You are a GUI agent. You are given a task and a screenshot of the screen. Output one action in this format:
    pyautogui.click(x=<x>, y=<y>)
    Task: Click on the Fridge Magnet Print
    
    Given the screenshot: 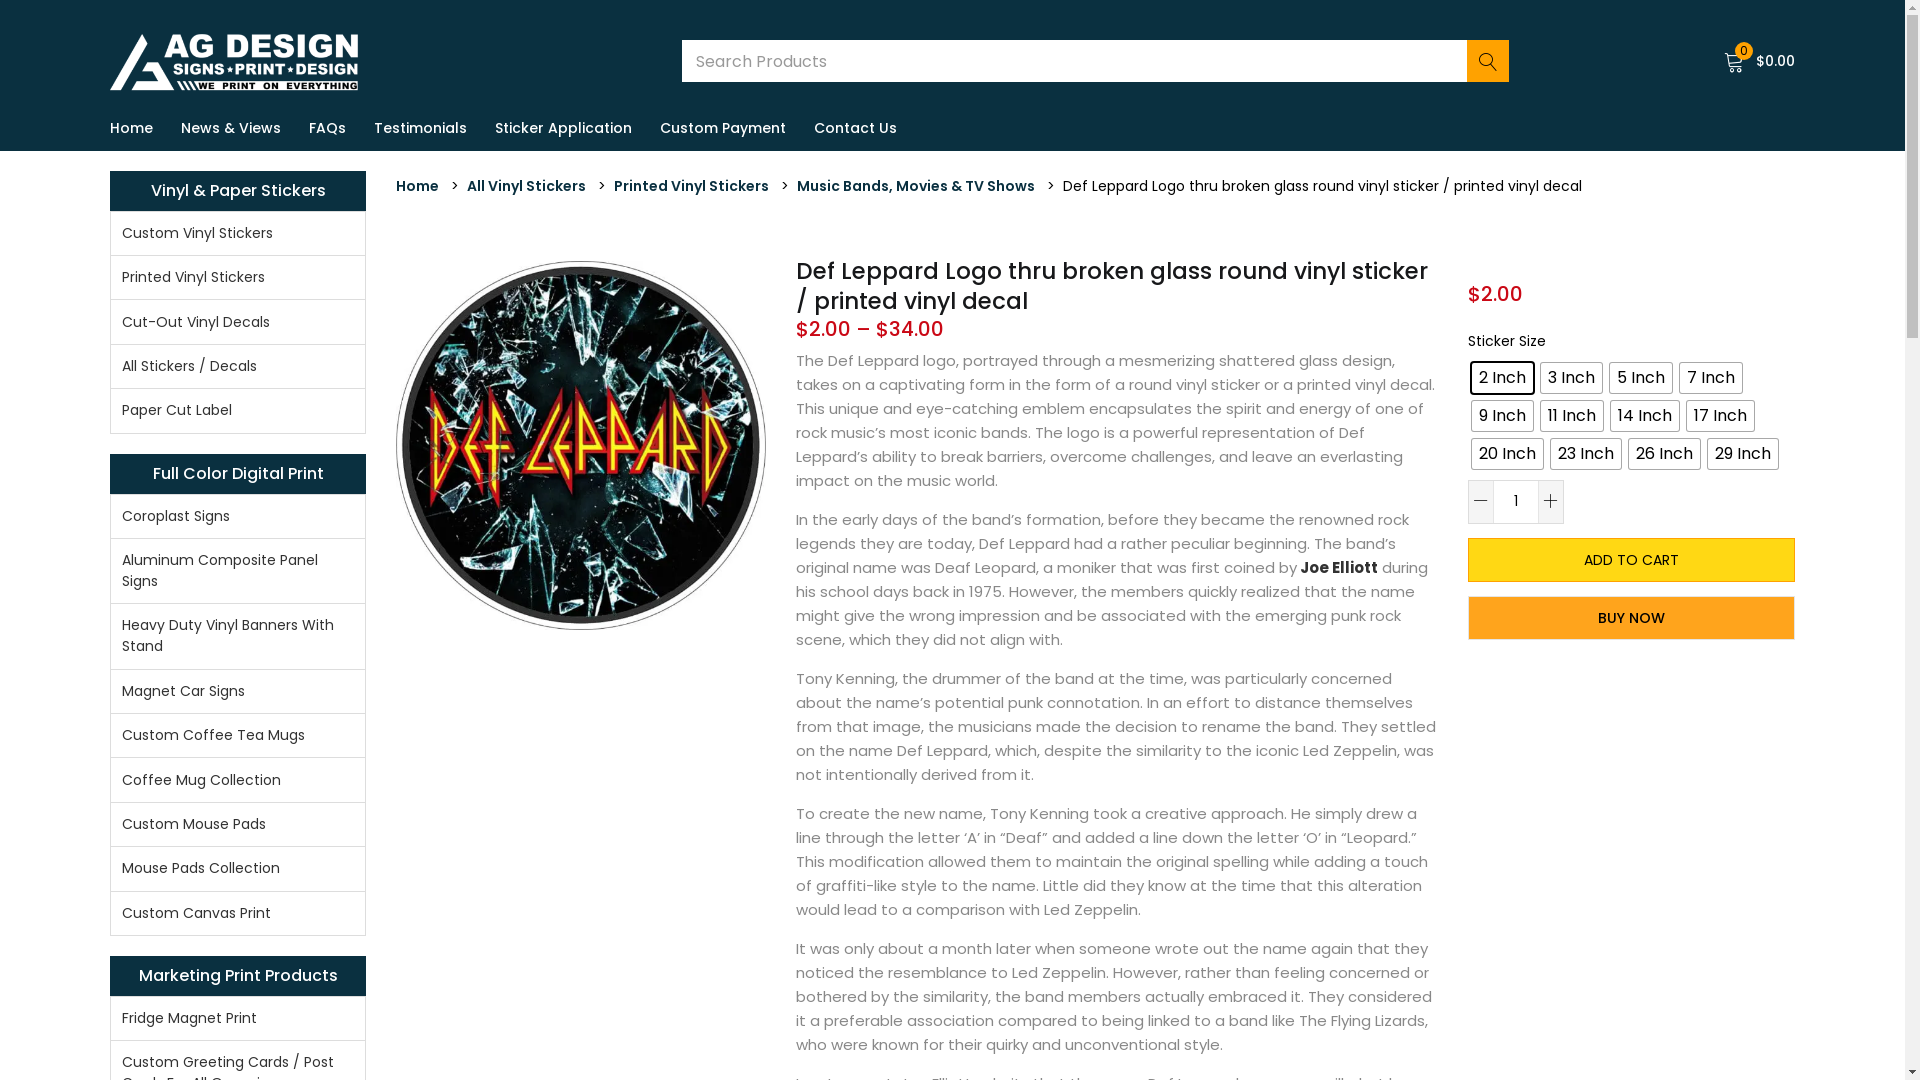 What is the action you would take?
    pyautogui.click(x=238, y=1019)
    